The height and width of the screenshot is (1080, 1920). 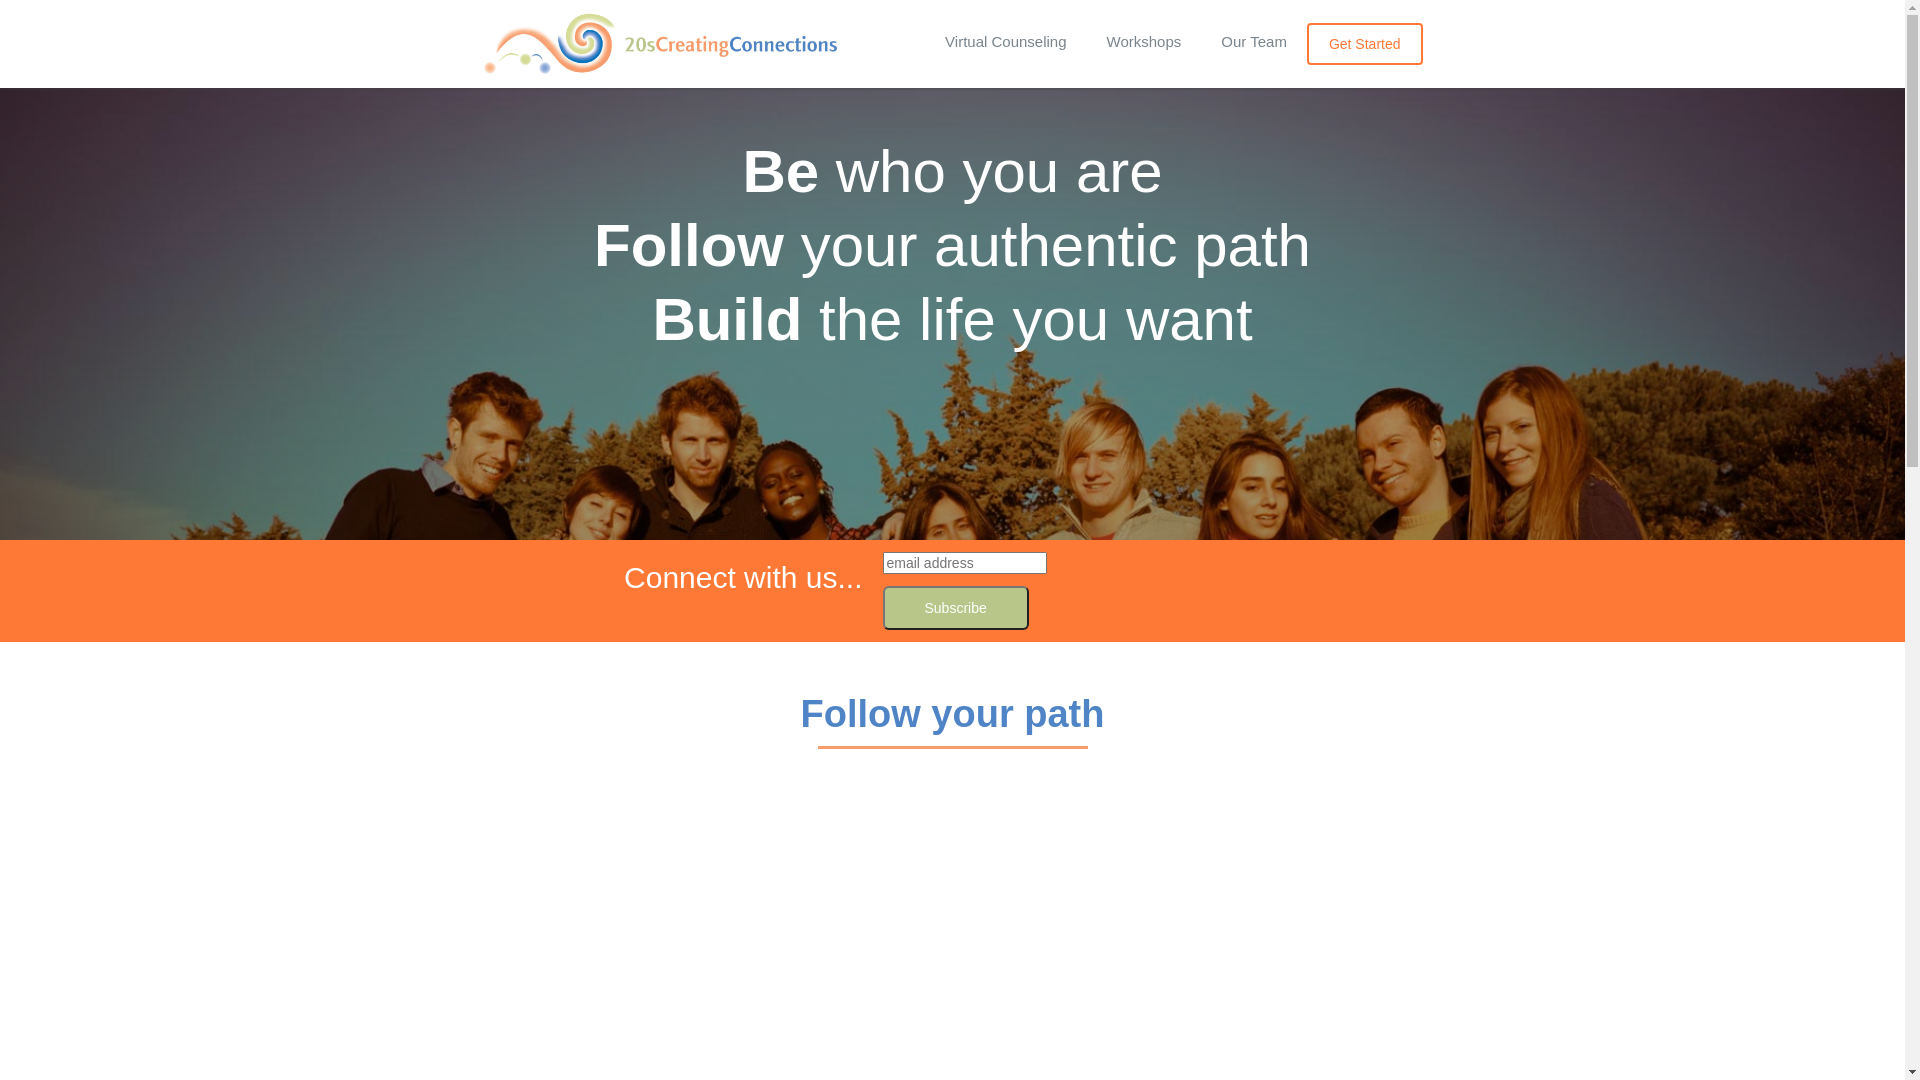 What do you see at coordinates (955, 608) in the screenshot?
I see `Subscribe` at bounding box center [955, 608].